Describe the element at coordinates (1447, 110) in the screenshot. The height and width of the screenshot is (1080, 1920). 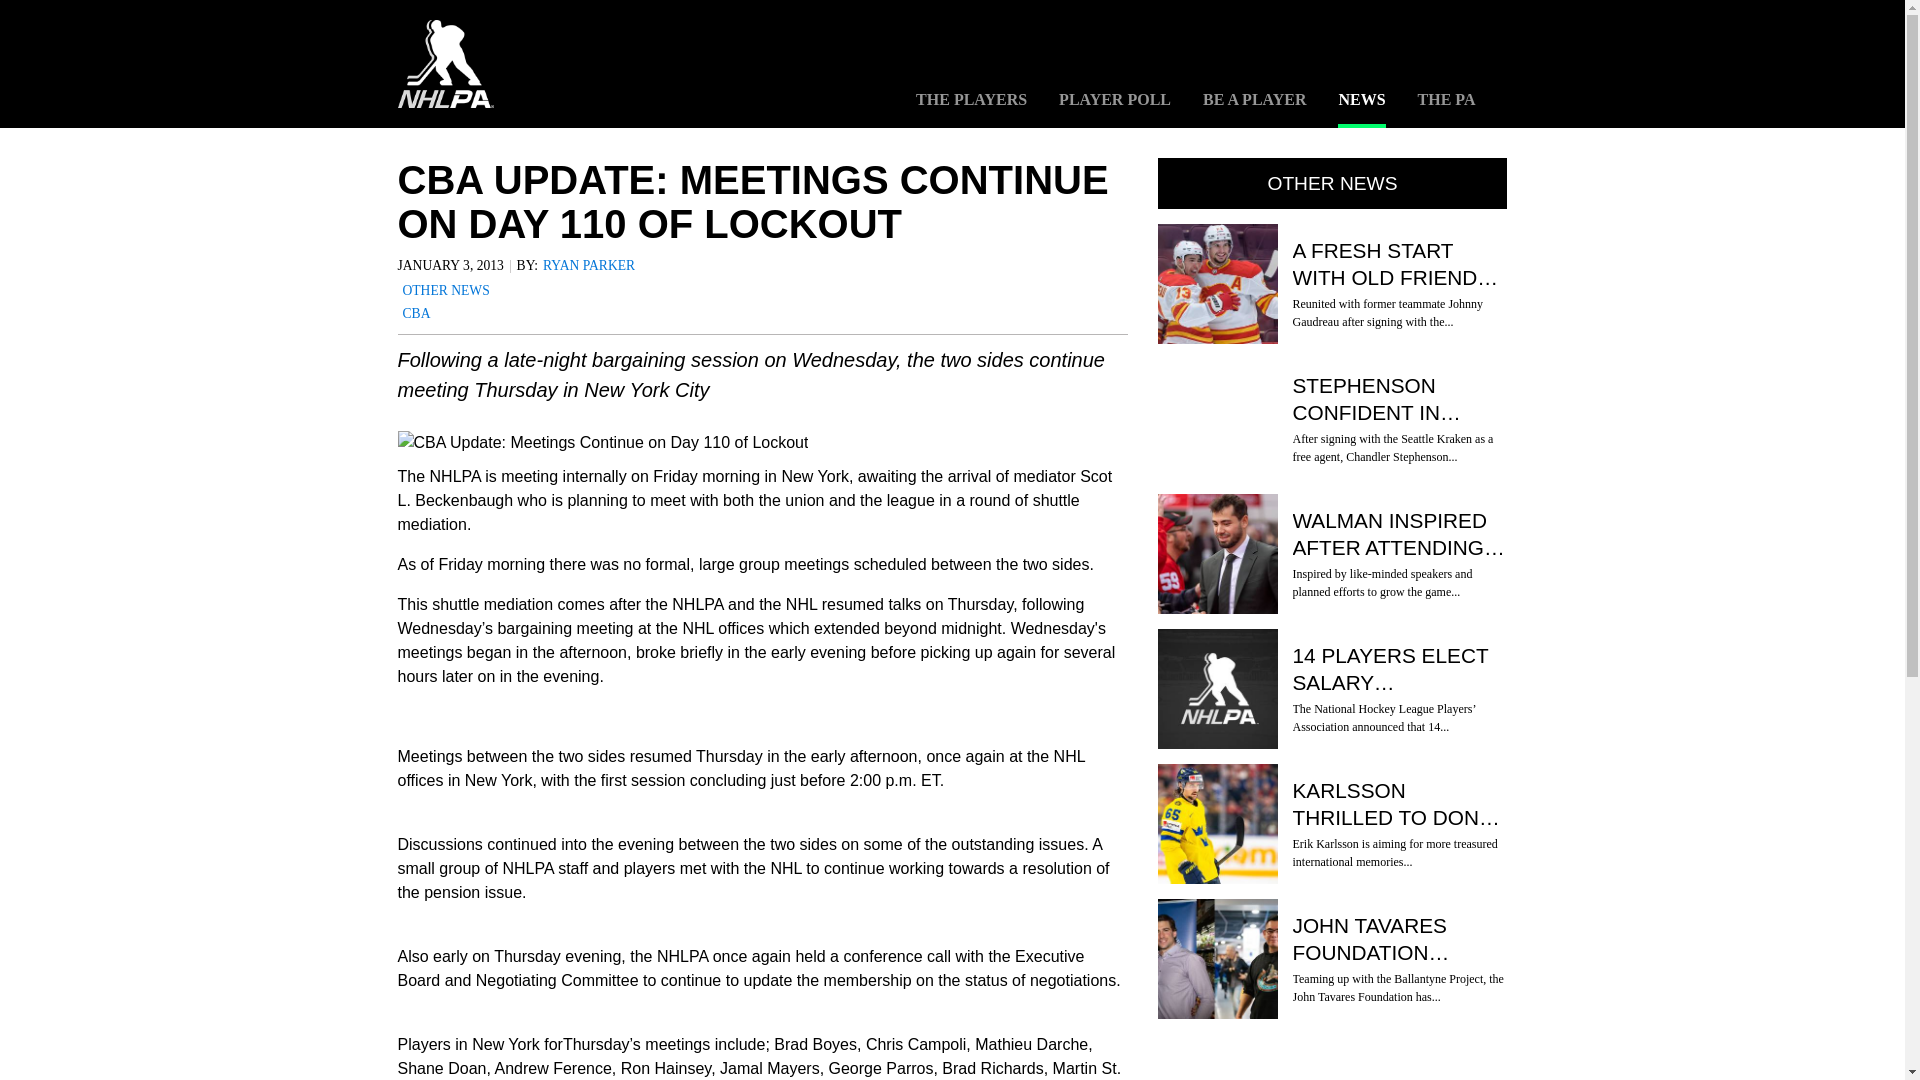
I see `THE PA` at that location.